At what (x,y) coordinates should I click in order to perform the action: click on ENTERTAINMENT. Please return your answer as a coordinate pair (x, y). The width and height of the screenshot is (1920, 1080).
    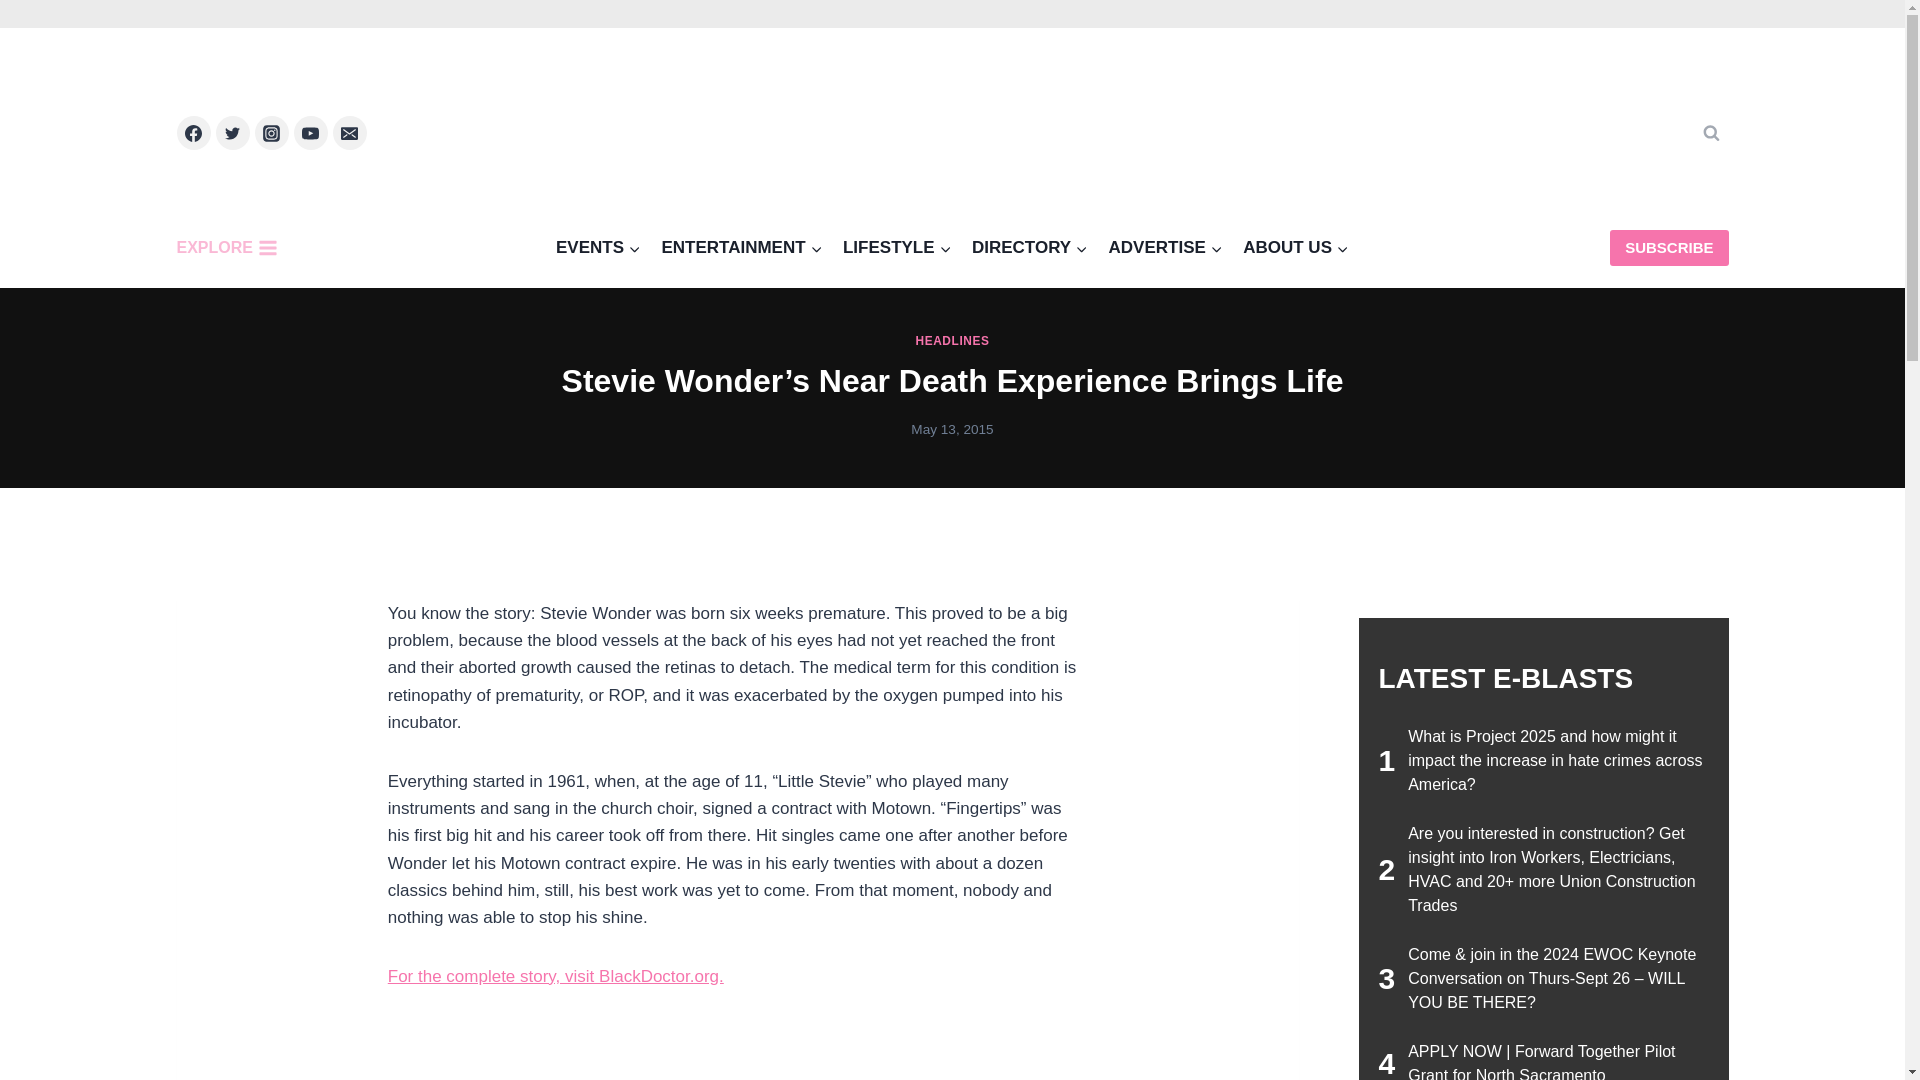
    Looking at the image, I should click on (742, 248).